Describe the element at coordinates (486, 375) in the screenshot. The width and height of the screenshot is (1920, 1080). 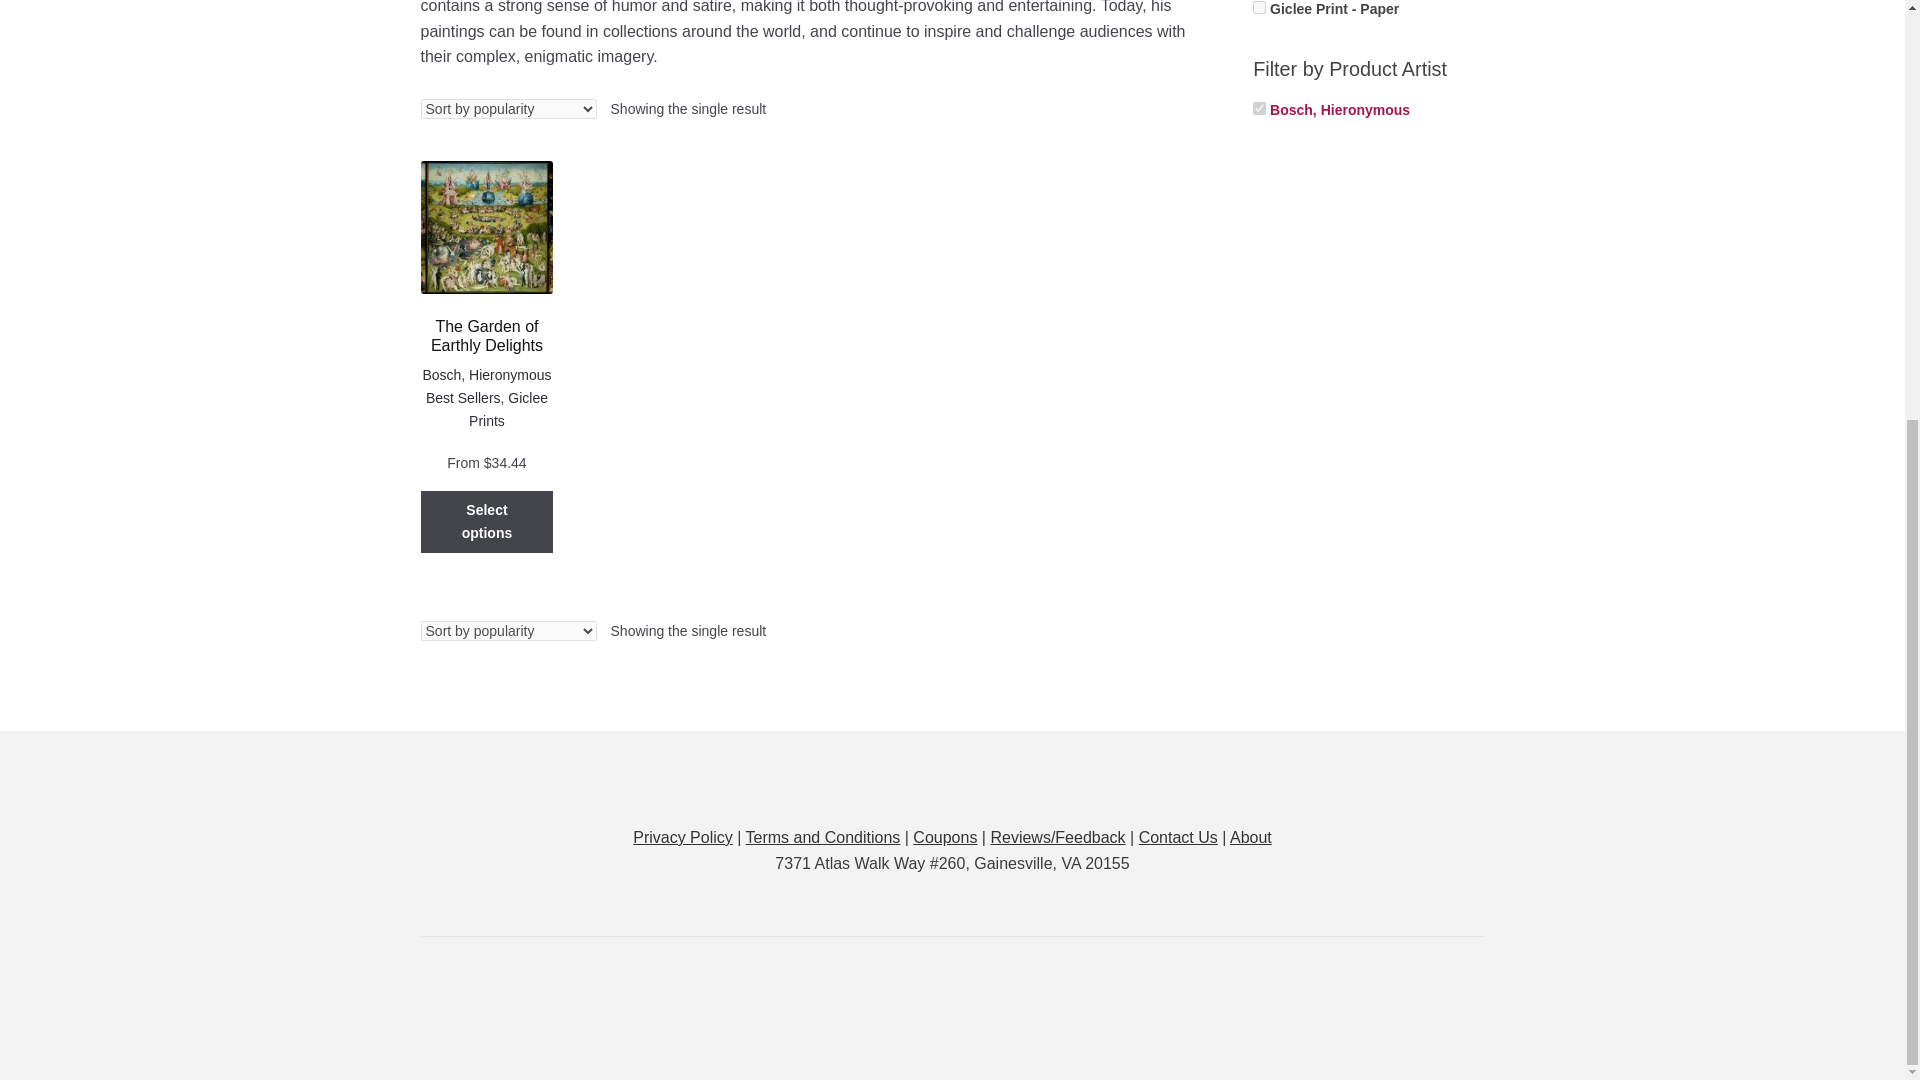
I see `Bosch, Hieronymous` at that location.